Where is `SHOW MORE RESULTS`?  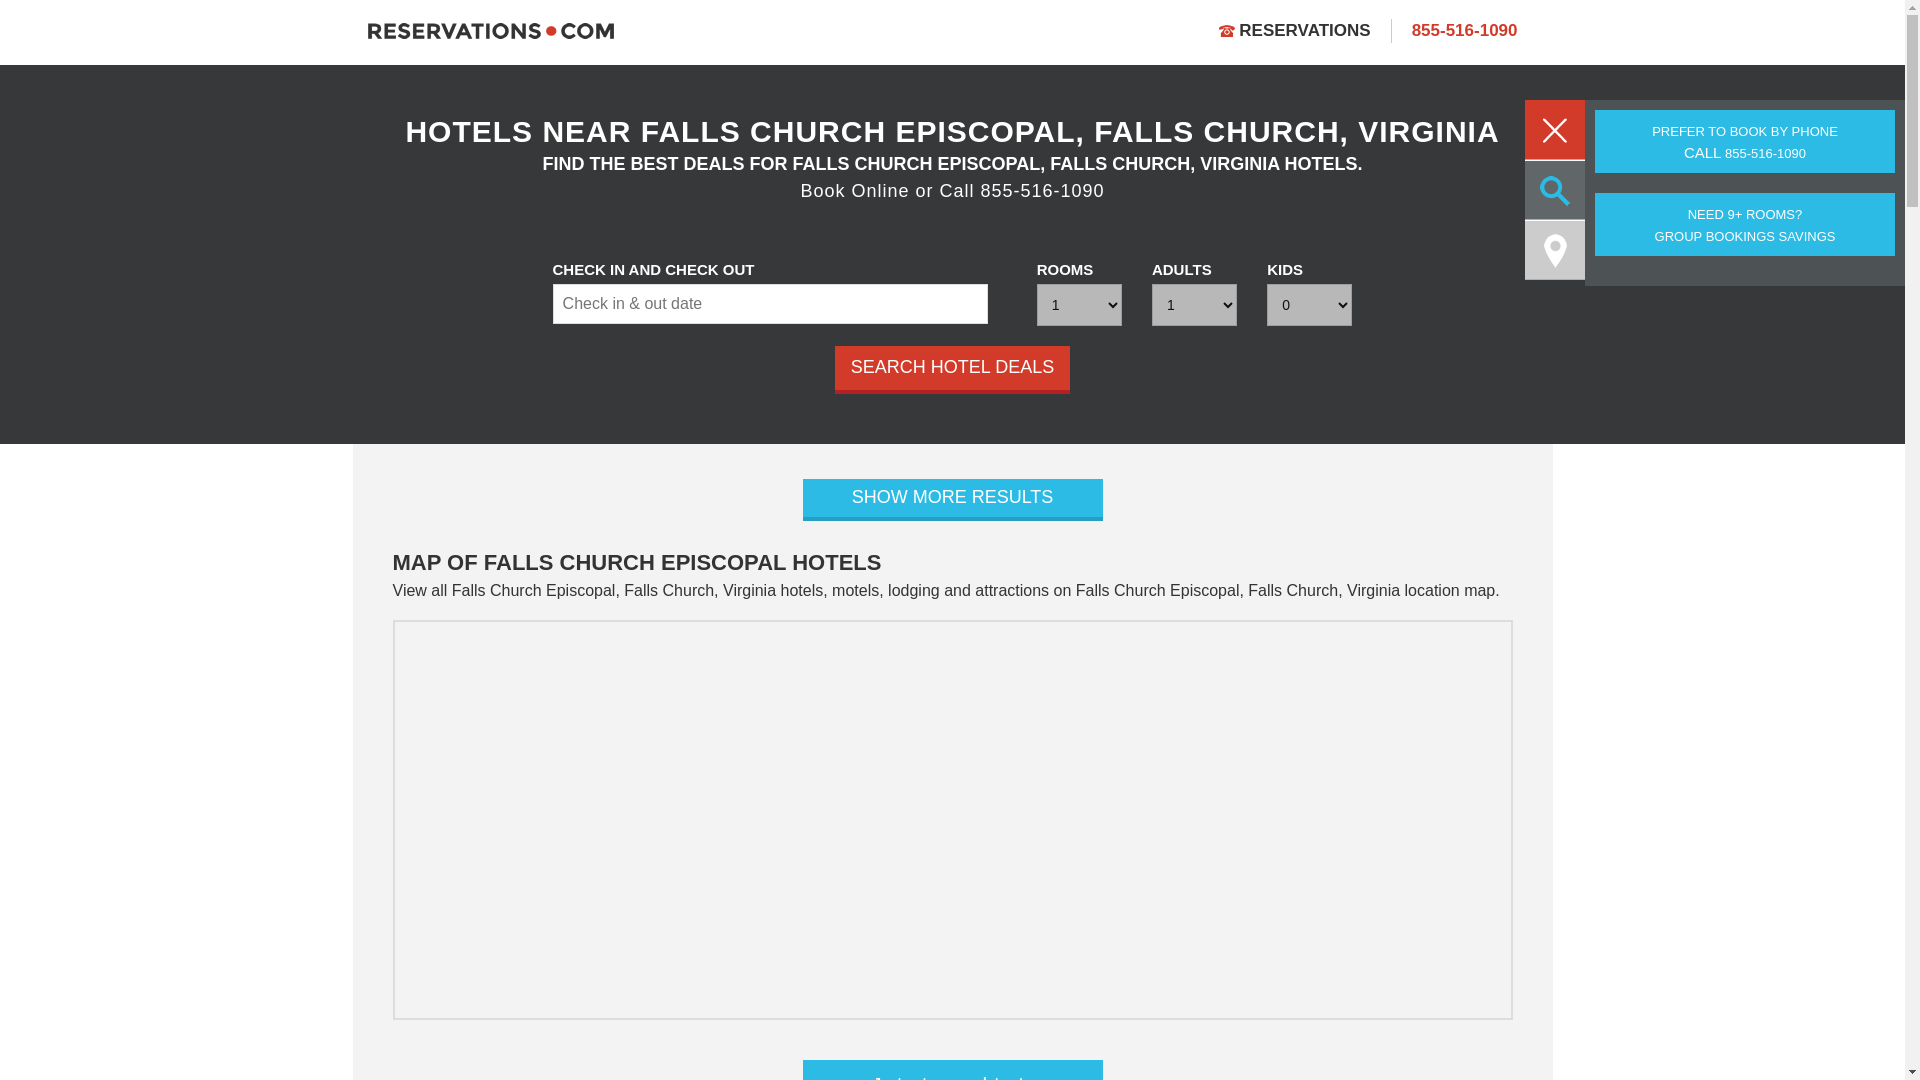 SHOW MORE RESULTS is located at coordinates (952, 500).